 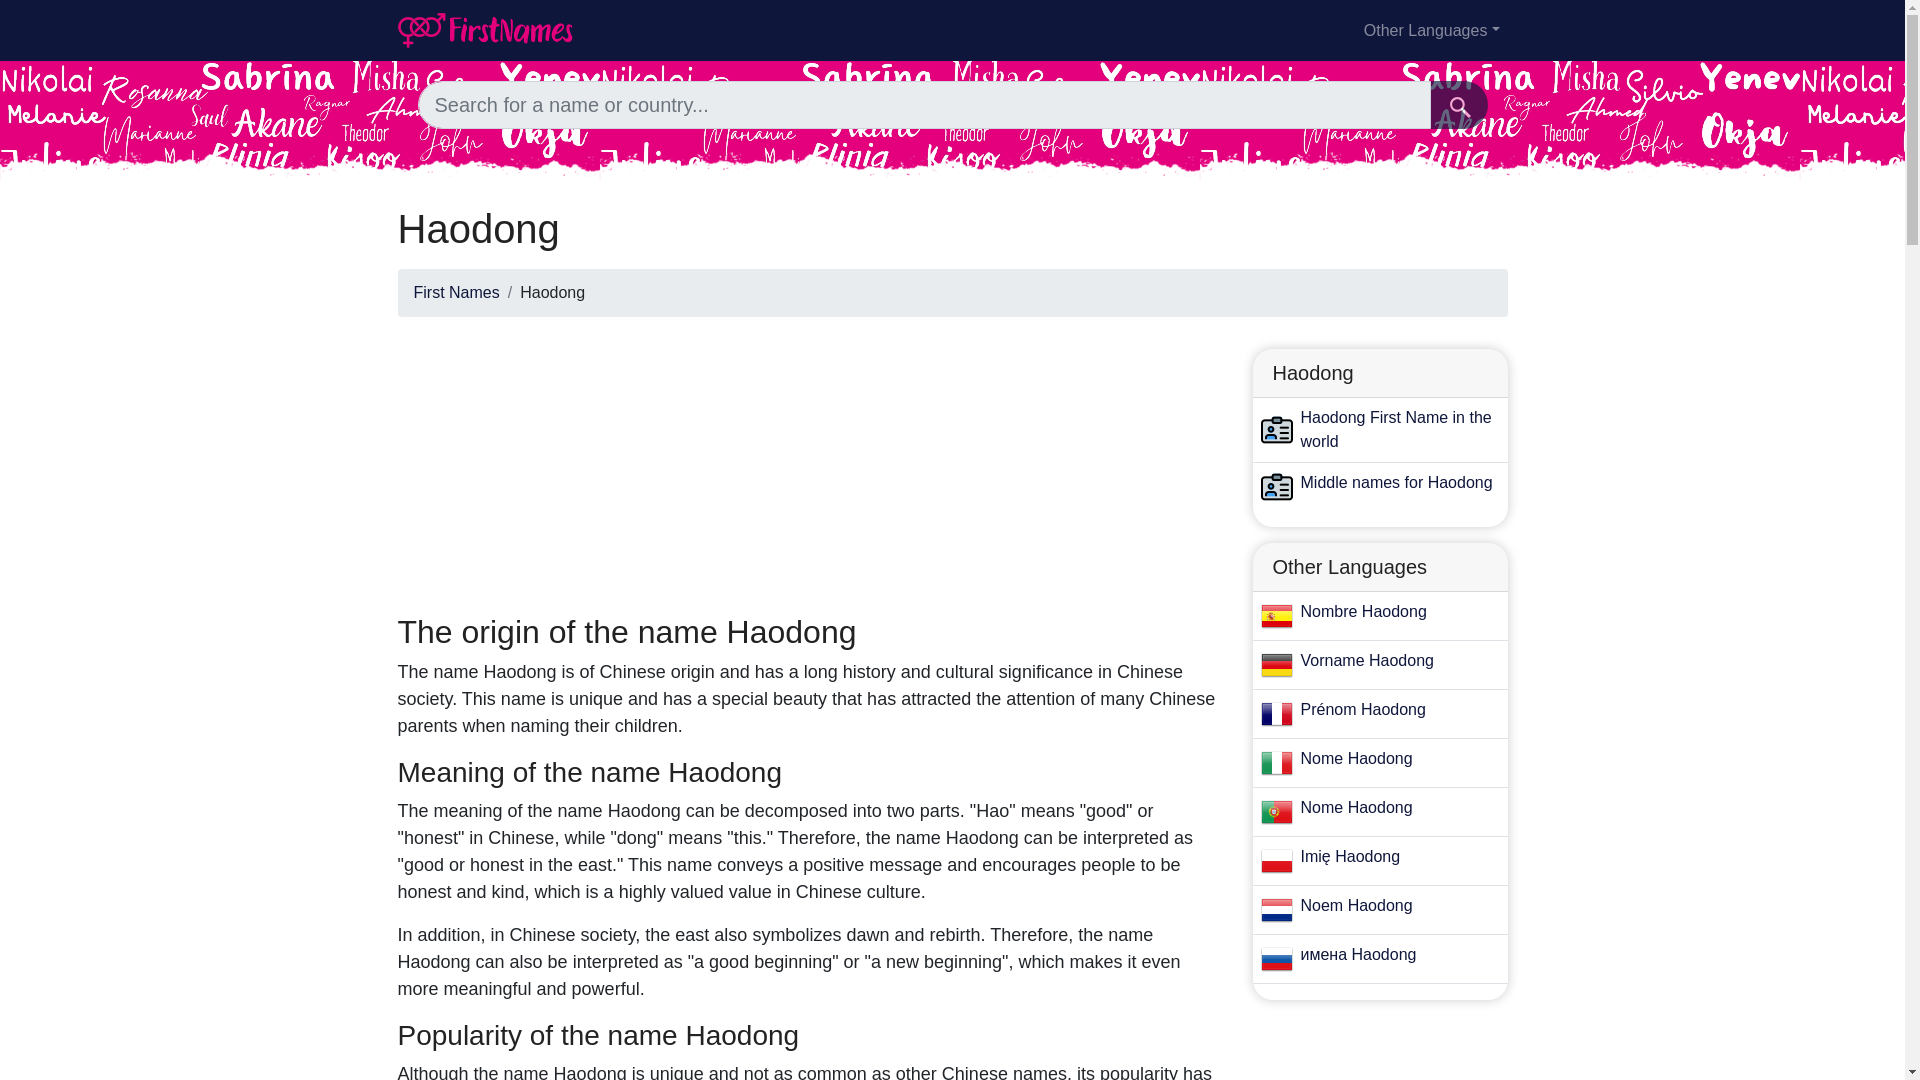 What do you see at coordinates (1431, 29) in the screenshot?
I see `Other Languages` at bounding box center [1431, 29].